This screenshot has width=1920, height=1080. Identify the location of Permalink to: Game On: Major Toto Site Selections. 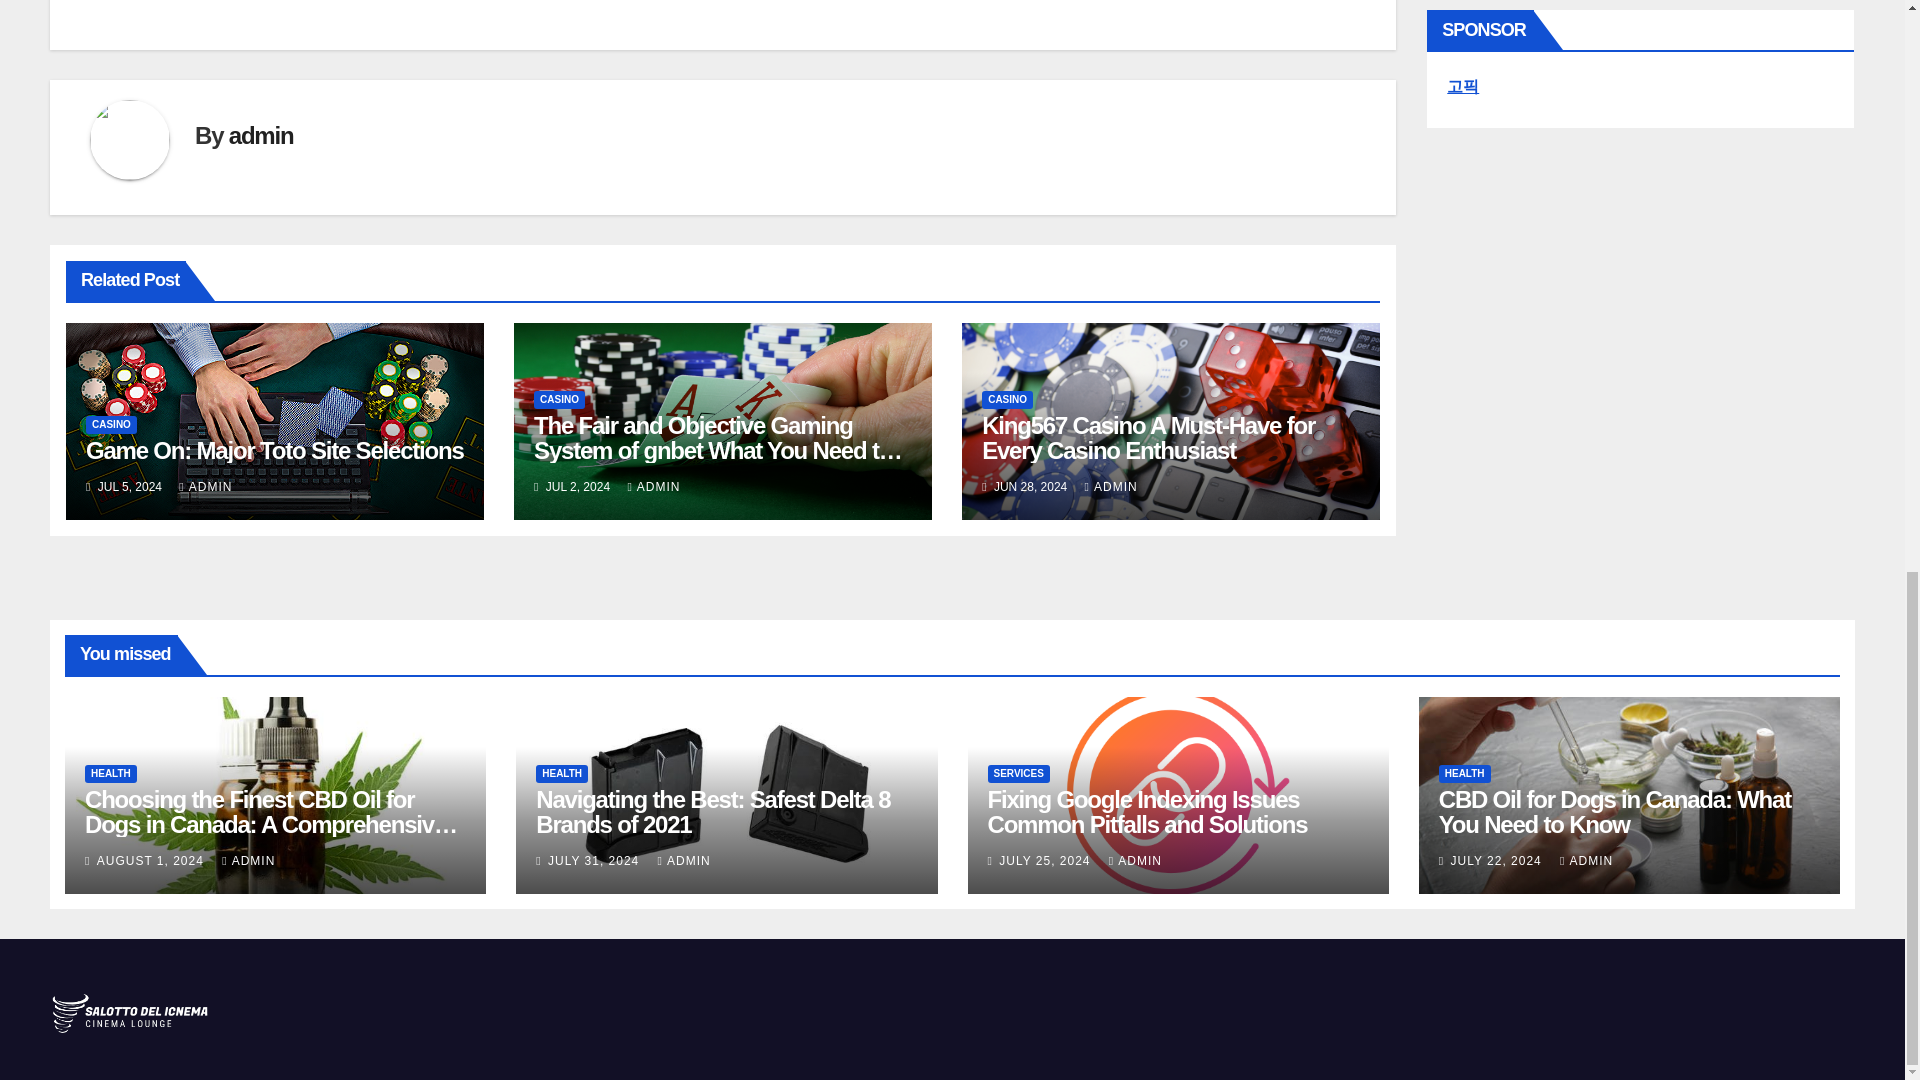
(275, 450).